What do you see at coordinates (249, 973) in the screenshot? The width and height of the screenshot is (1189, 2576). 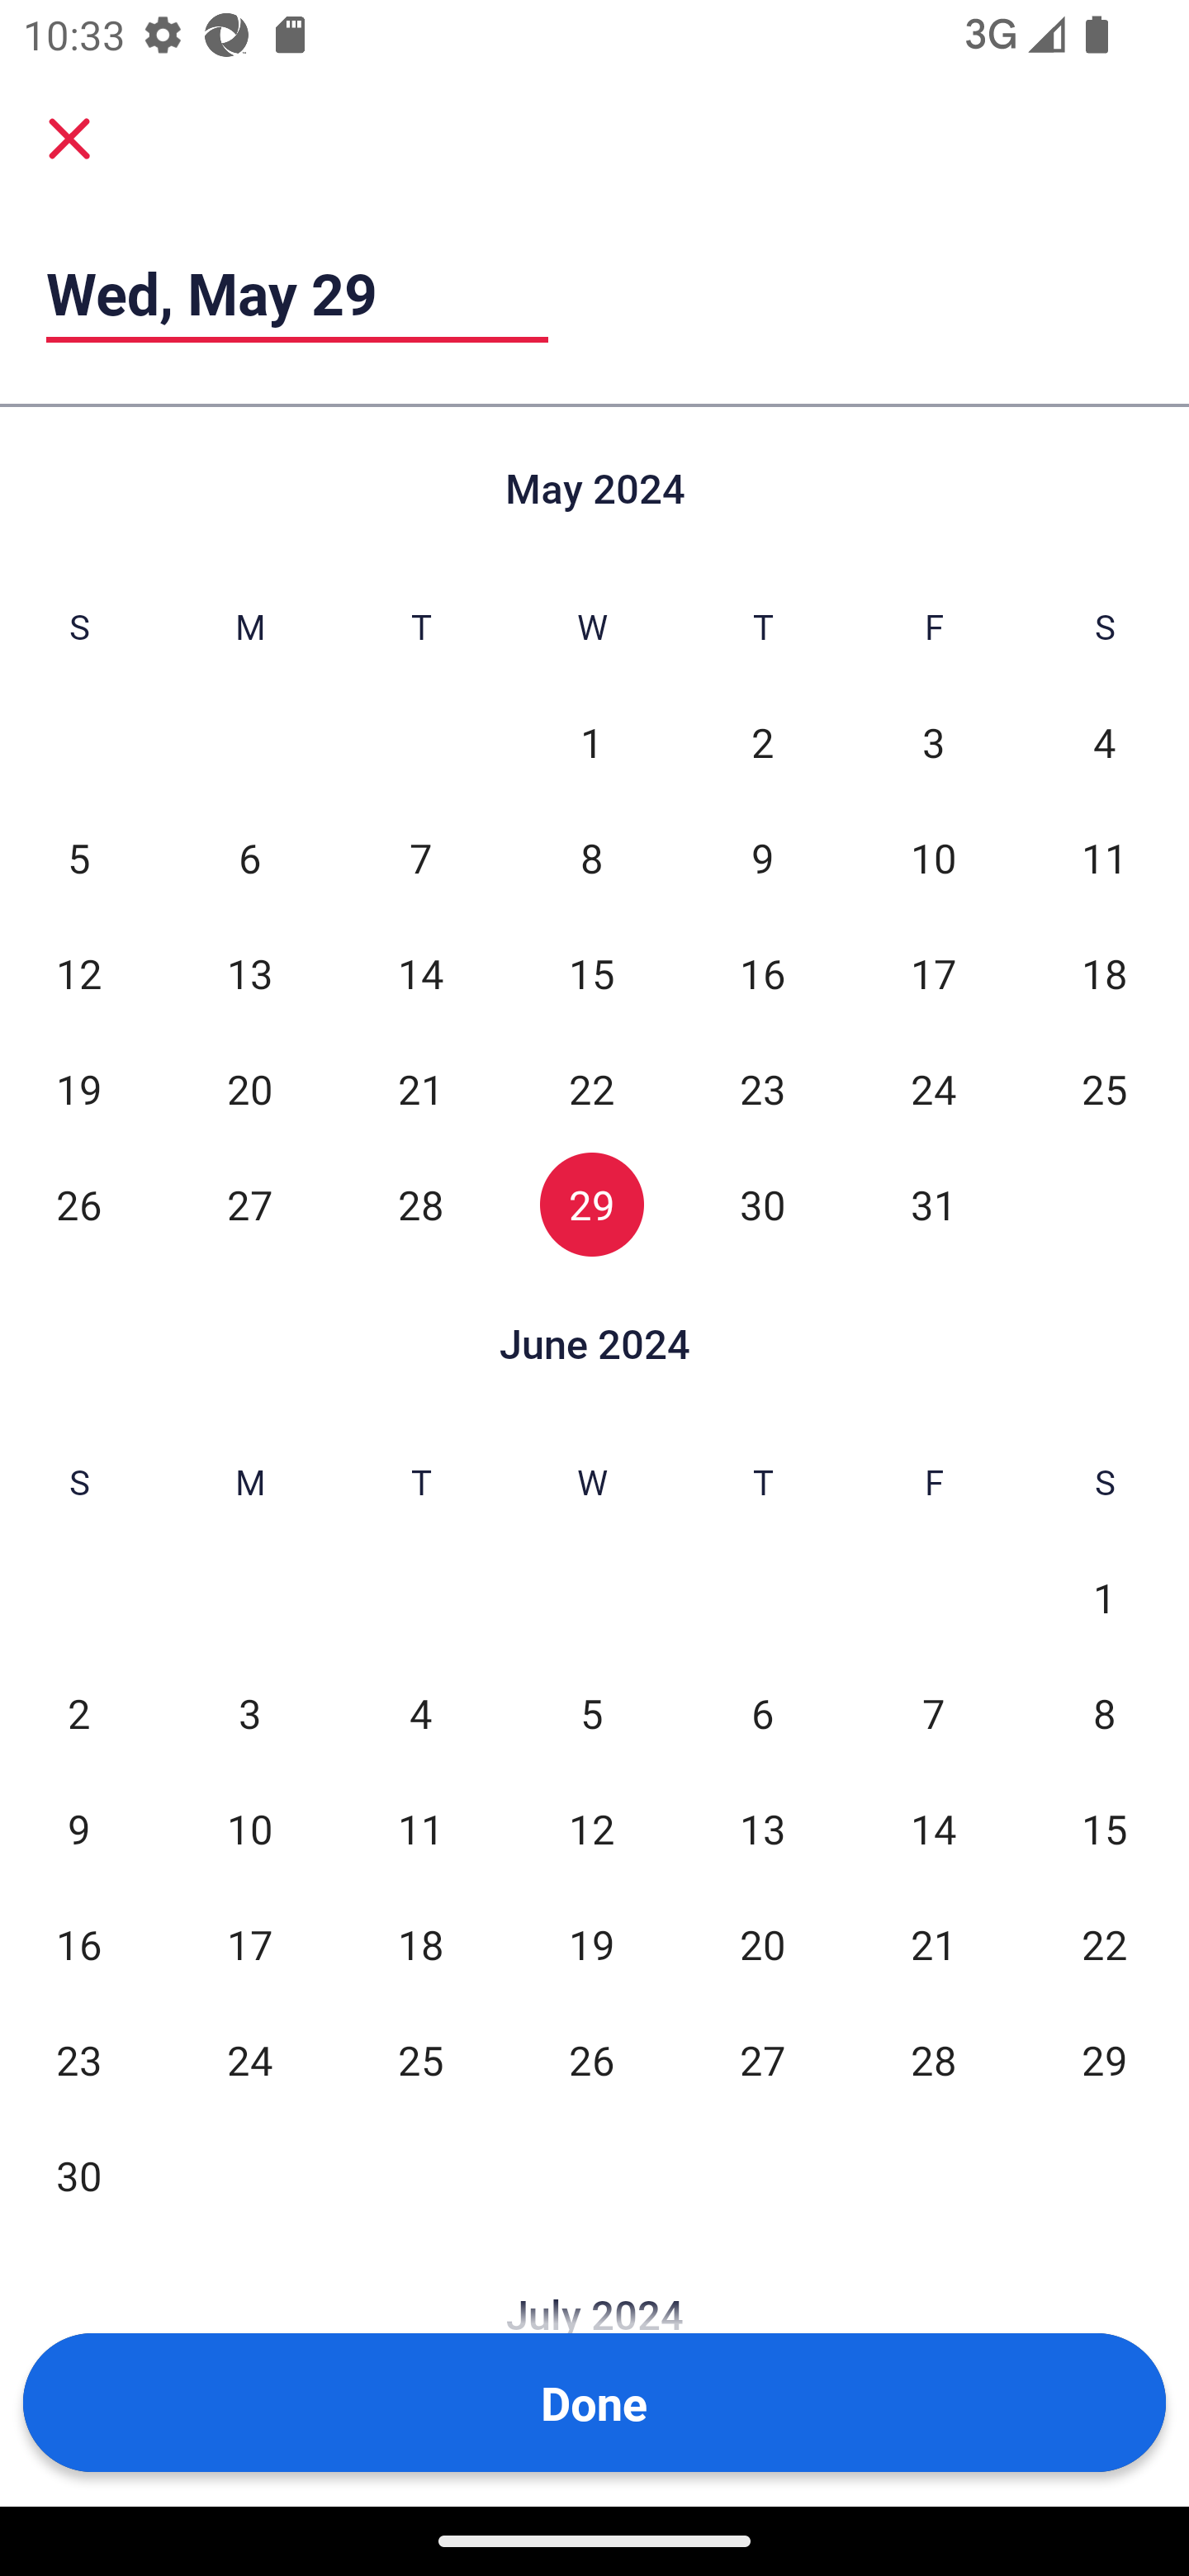 I see `13 Mon, May 13, Not Selected` at bounding box center [249, 973].